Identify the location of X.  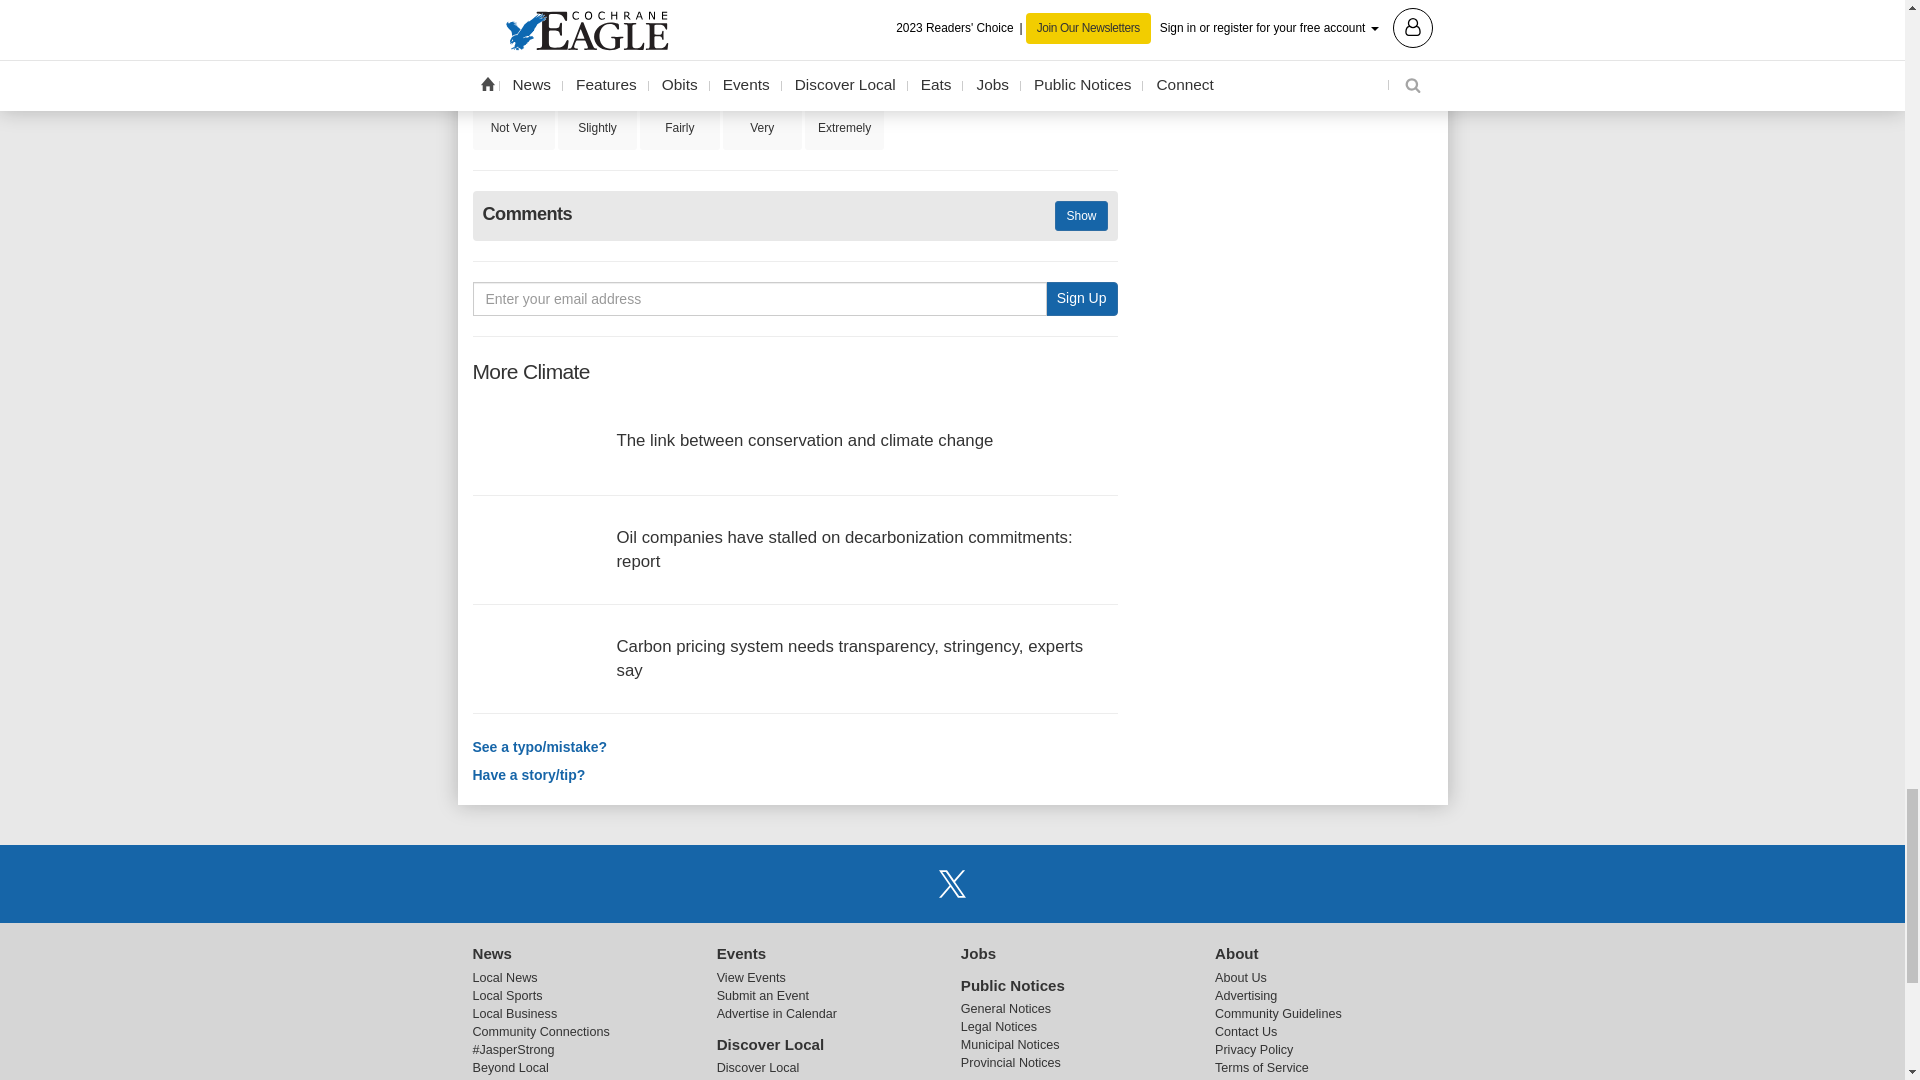
(951, 882).